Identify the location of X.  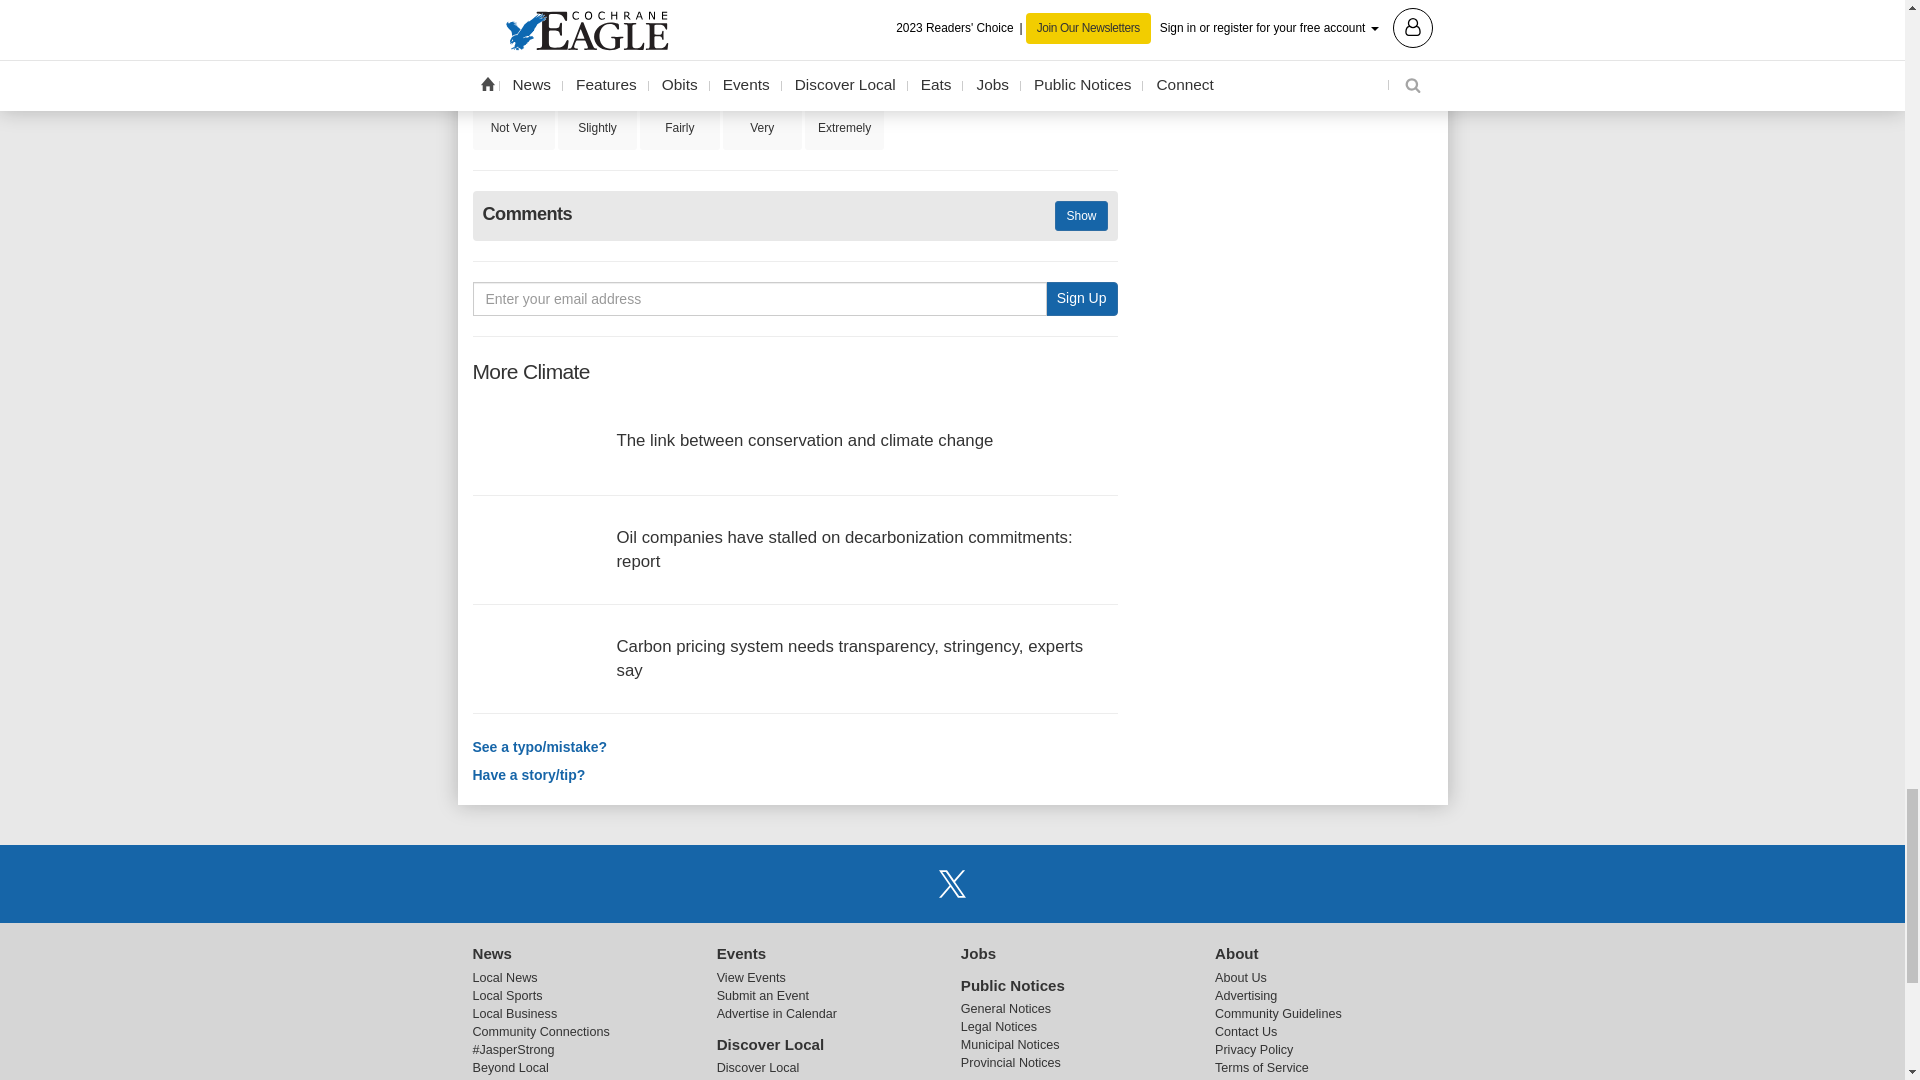
(951, 882).